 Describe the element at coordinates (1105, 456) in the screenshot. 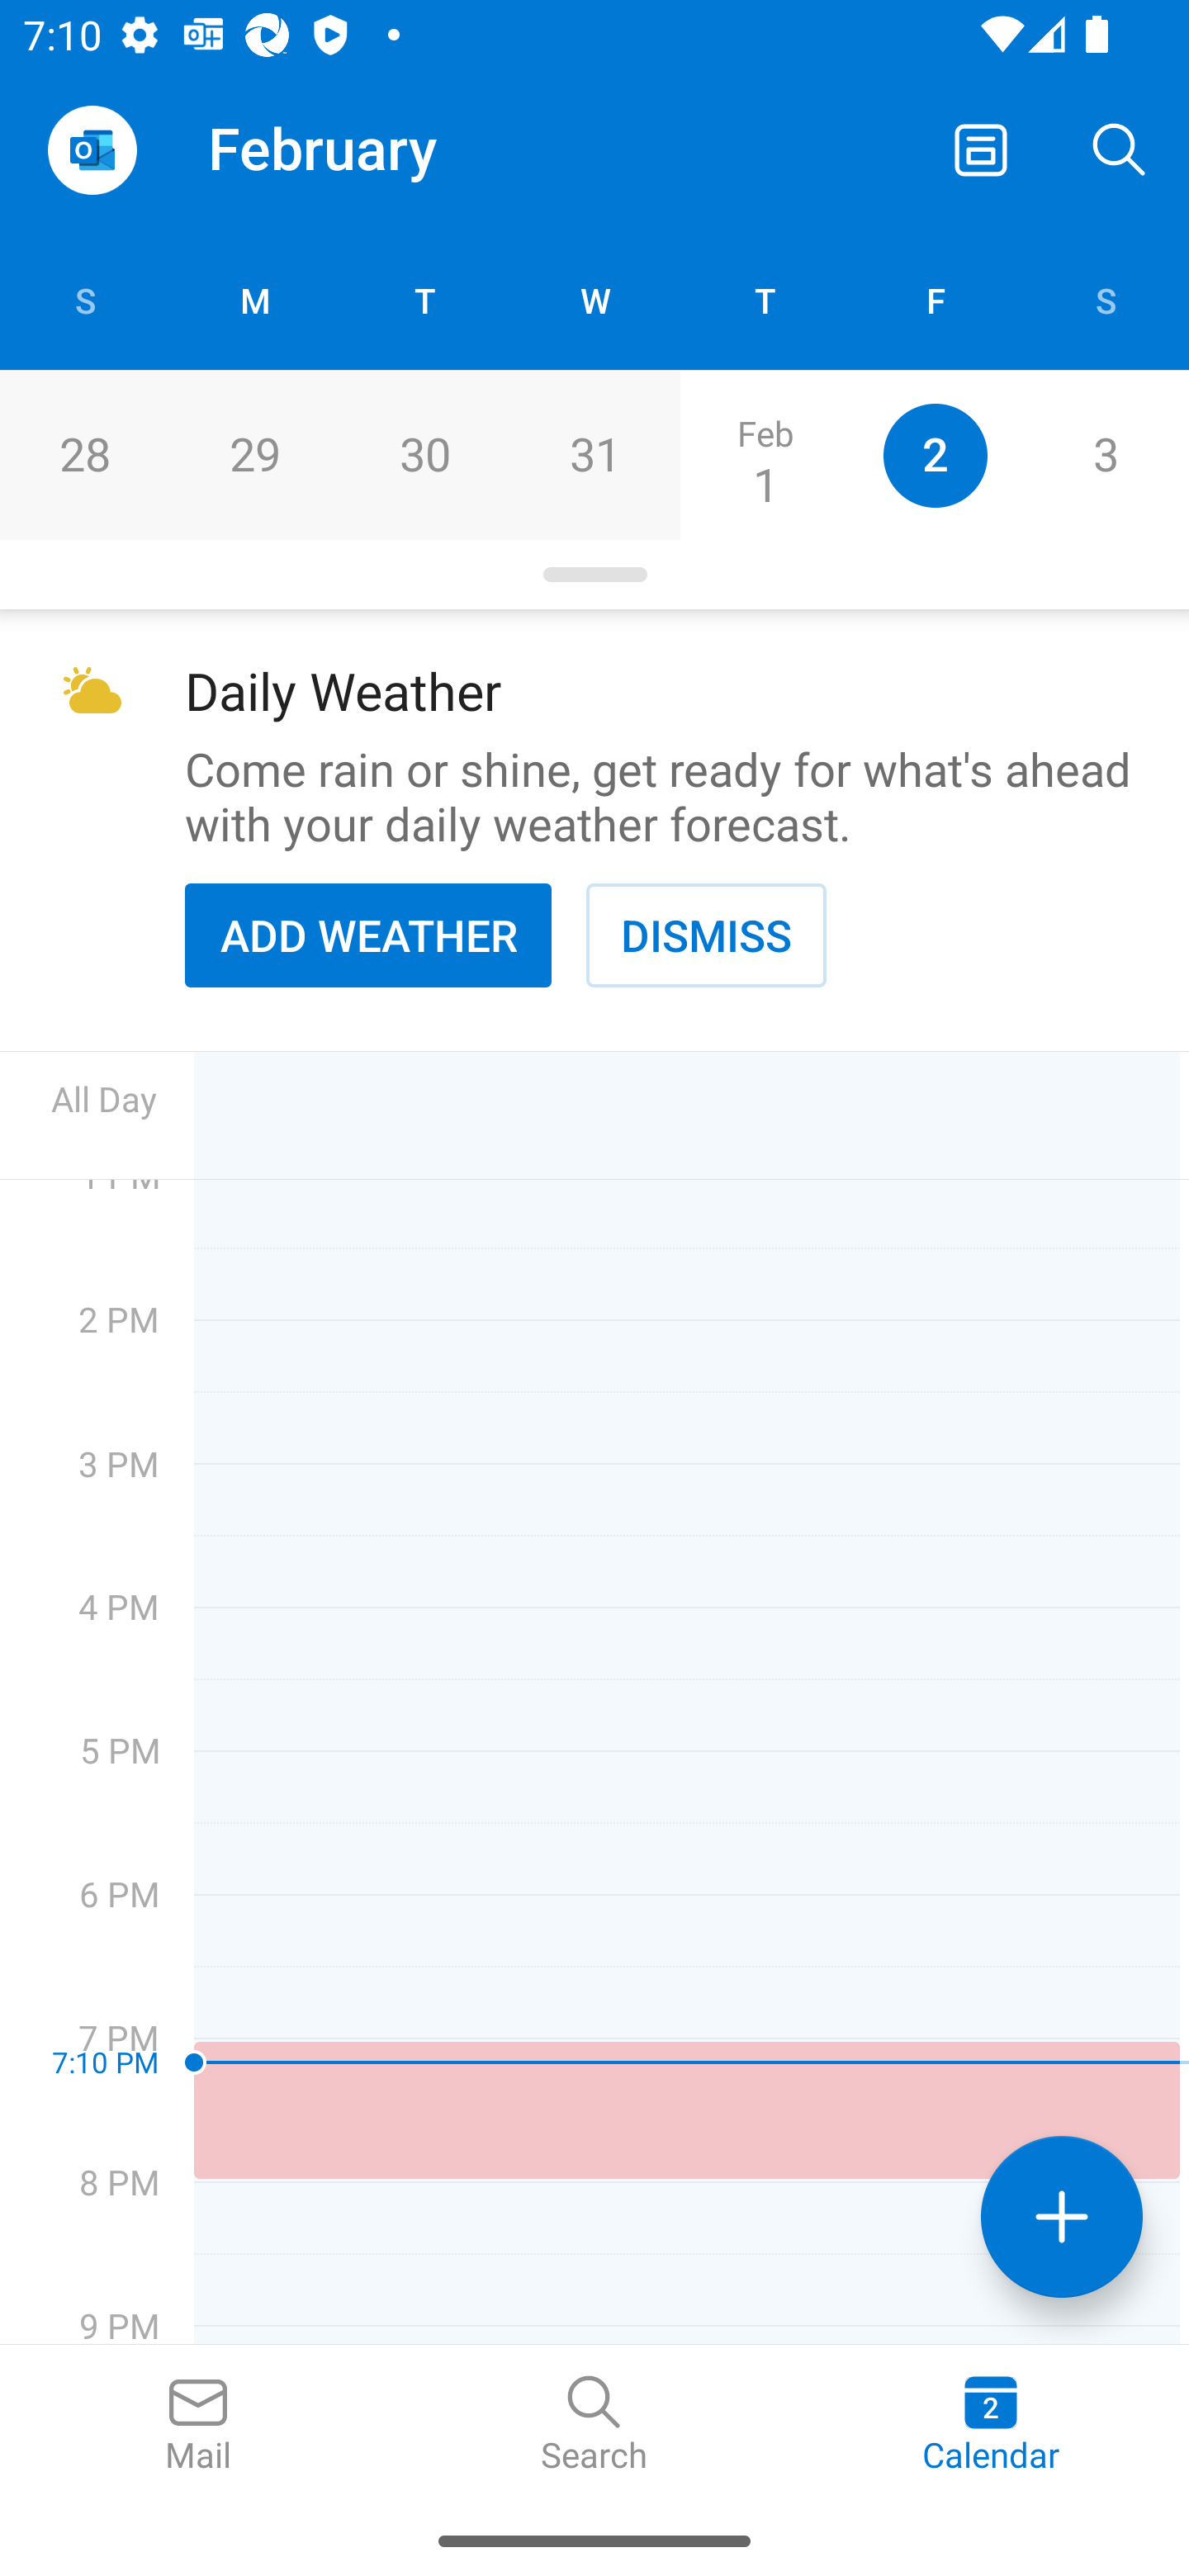

I see `3 Saturday, February 3` at that location.